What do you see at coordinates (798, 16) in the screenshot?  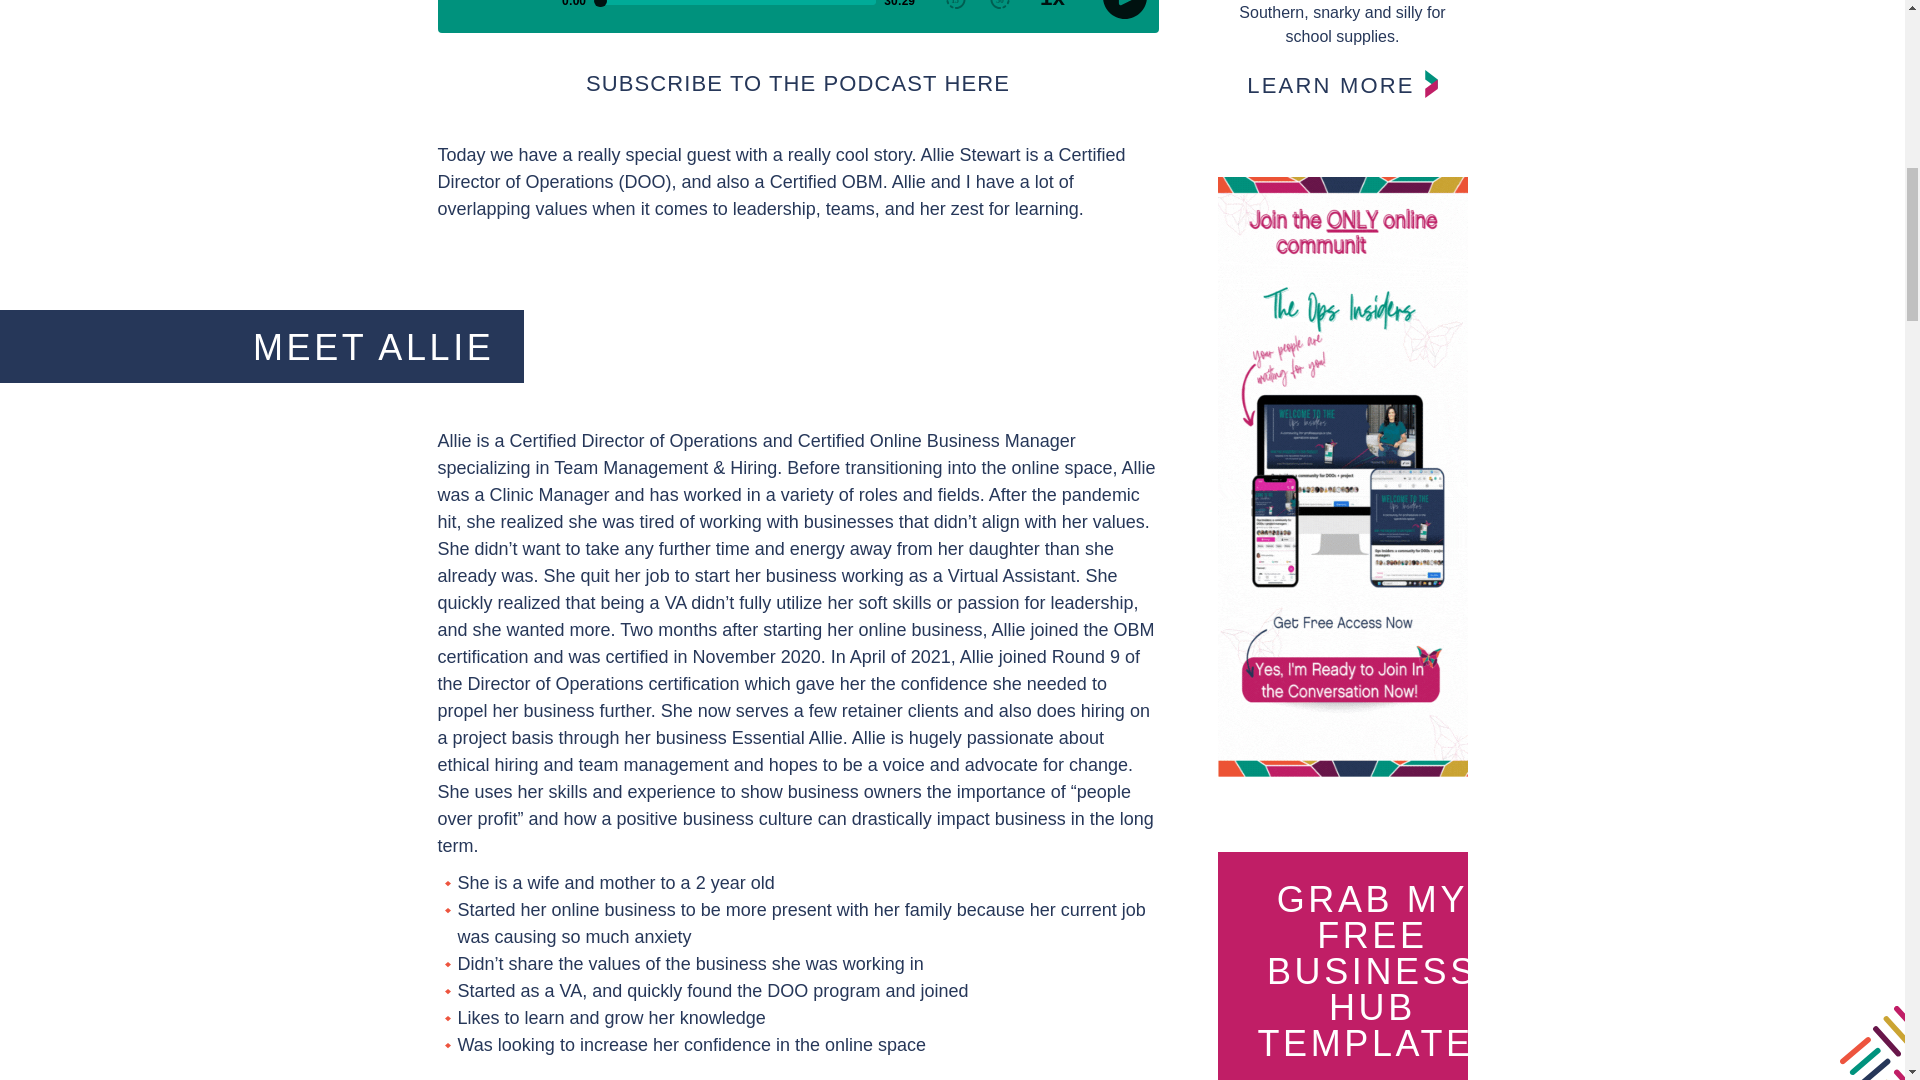 I see `Embed Player` at bounding box center [798, 16].